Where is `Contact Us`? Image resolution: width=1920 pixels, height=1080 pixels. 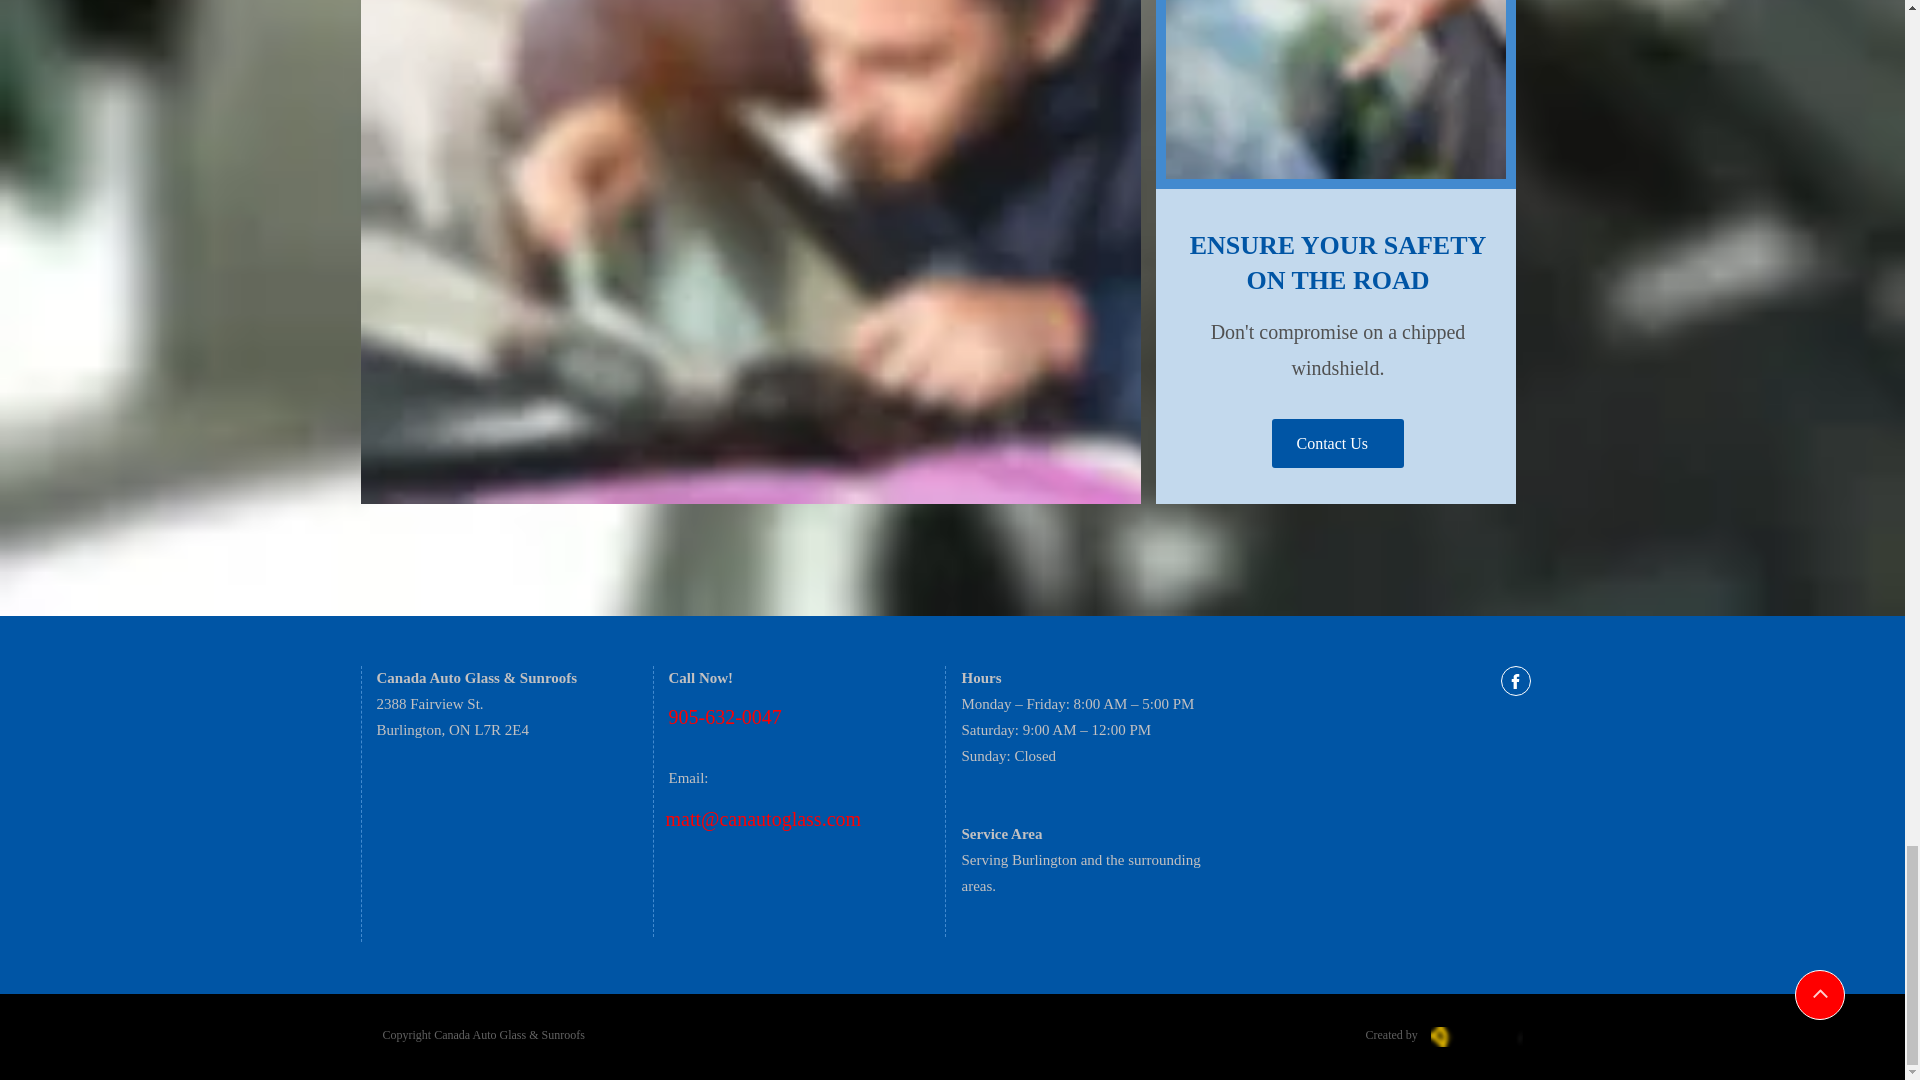
Contact Us is located at coordinates (1337, 443).